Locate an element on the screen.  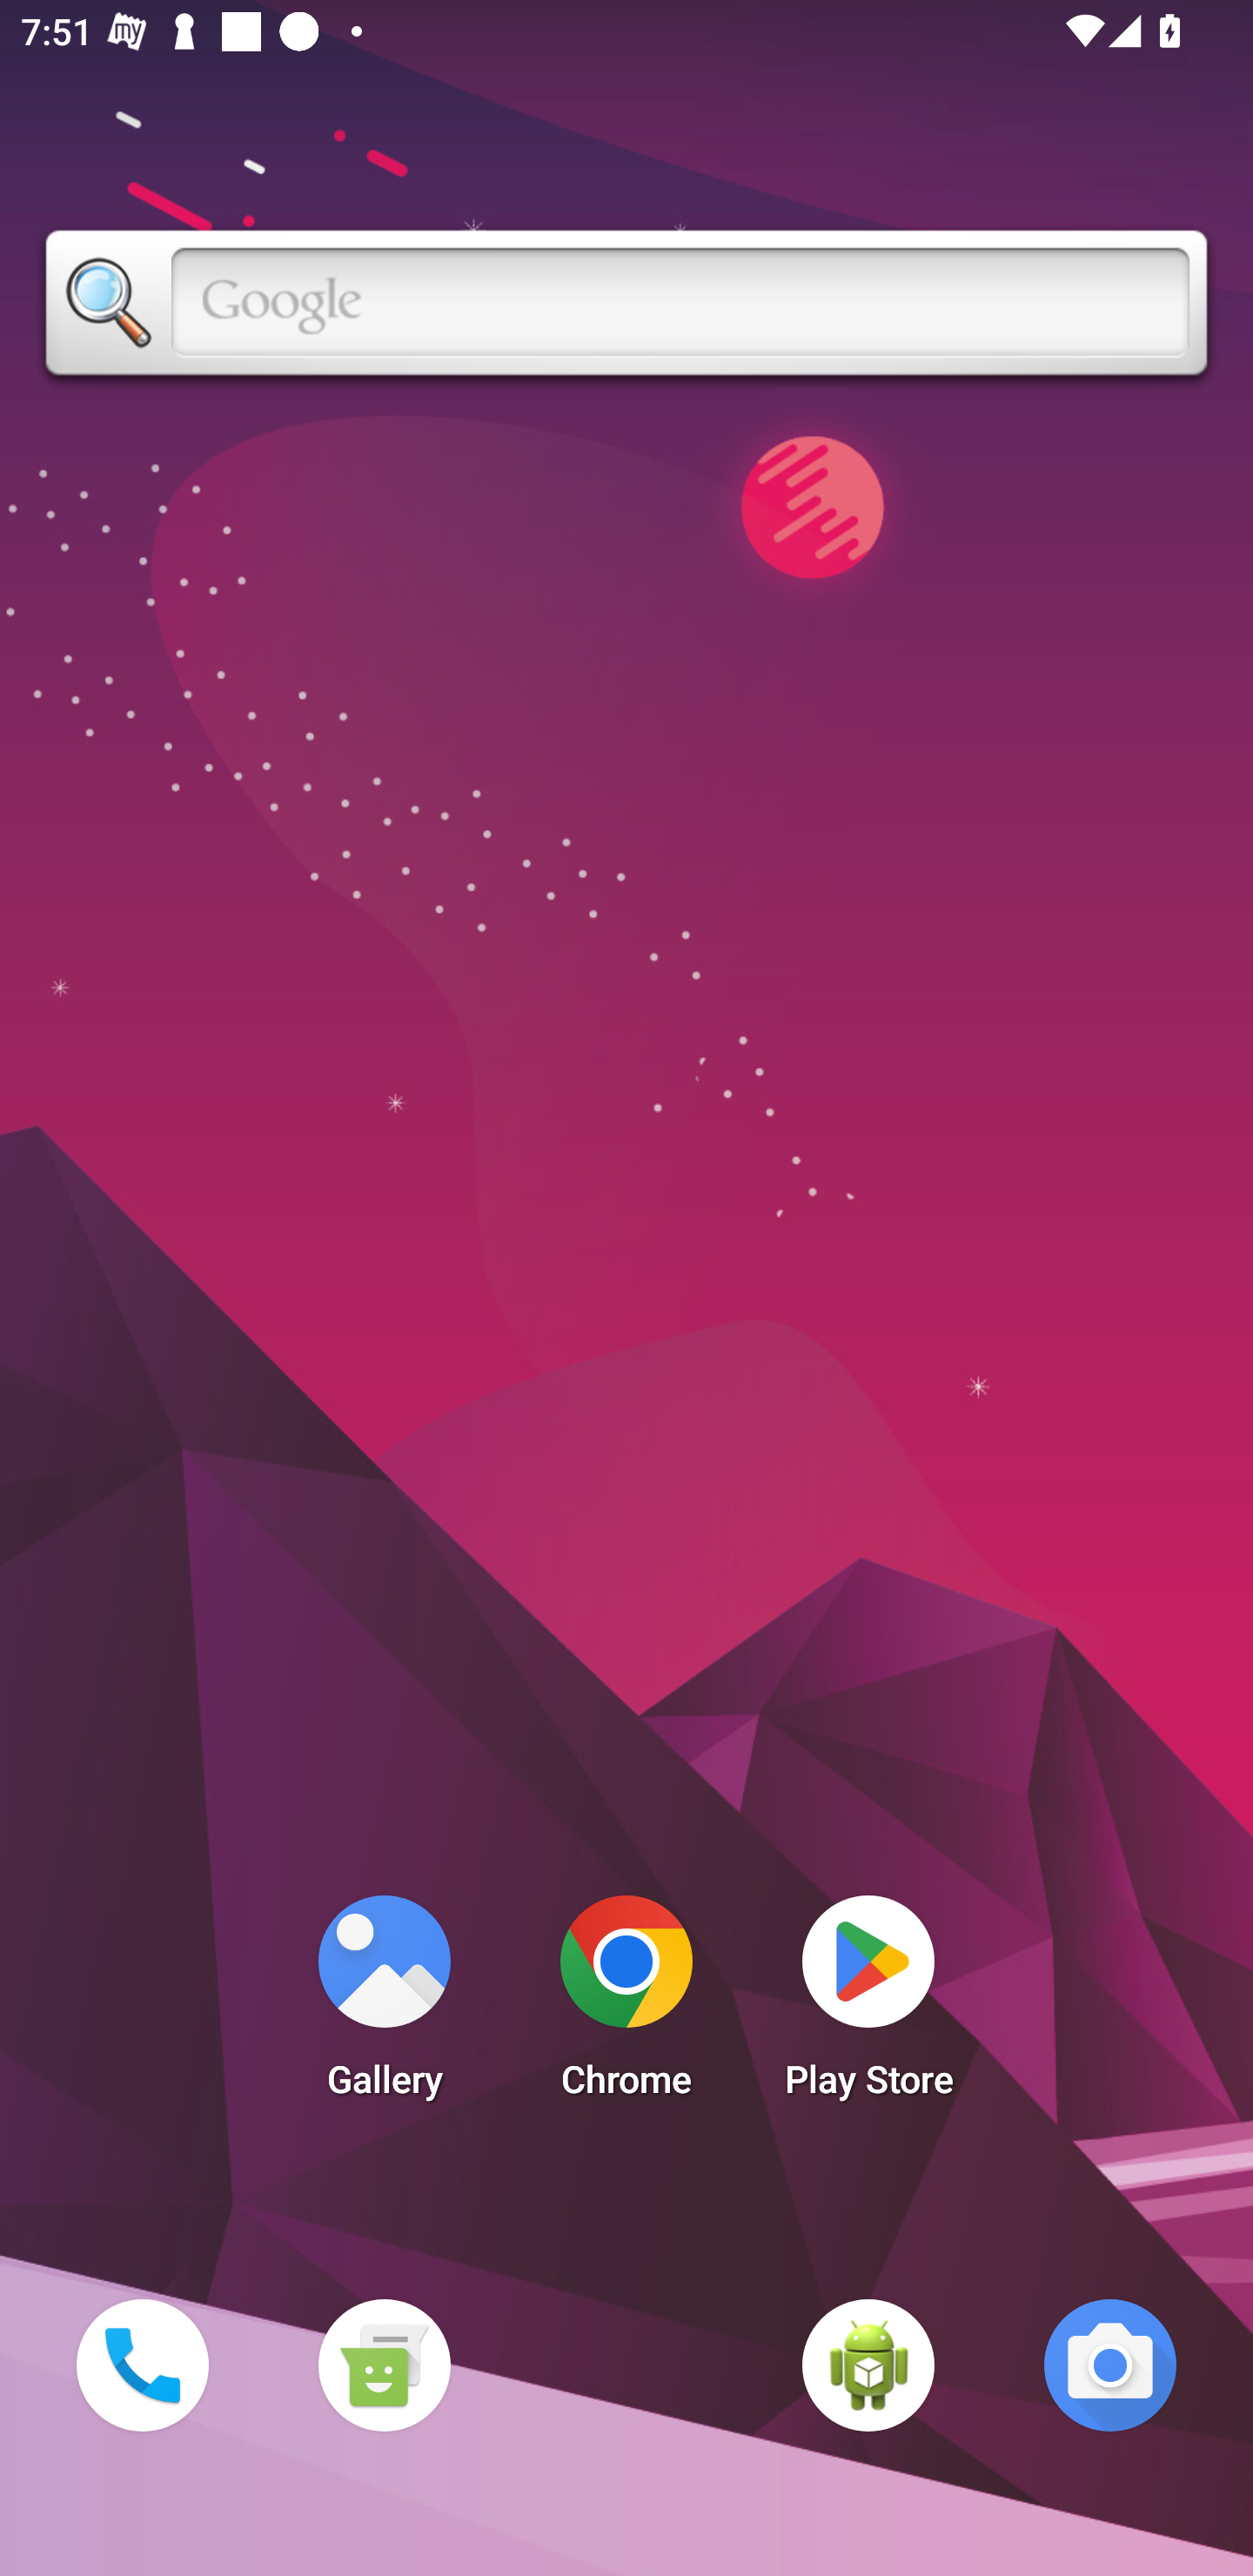
Messaging is located at coordinates (384, 2365).